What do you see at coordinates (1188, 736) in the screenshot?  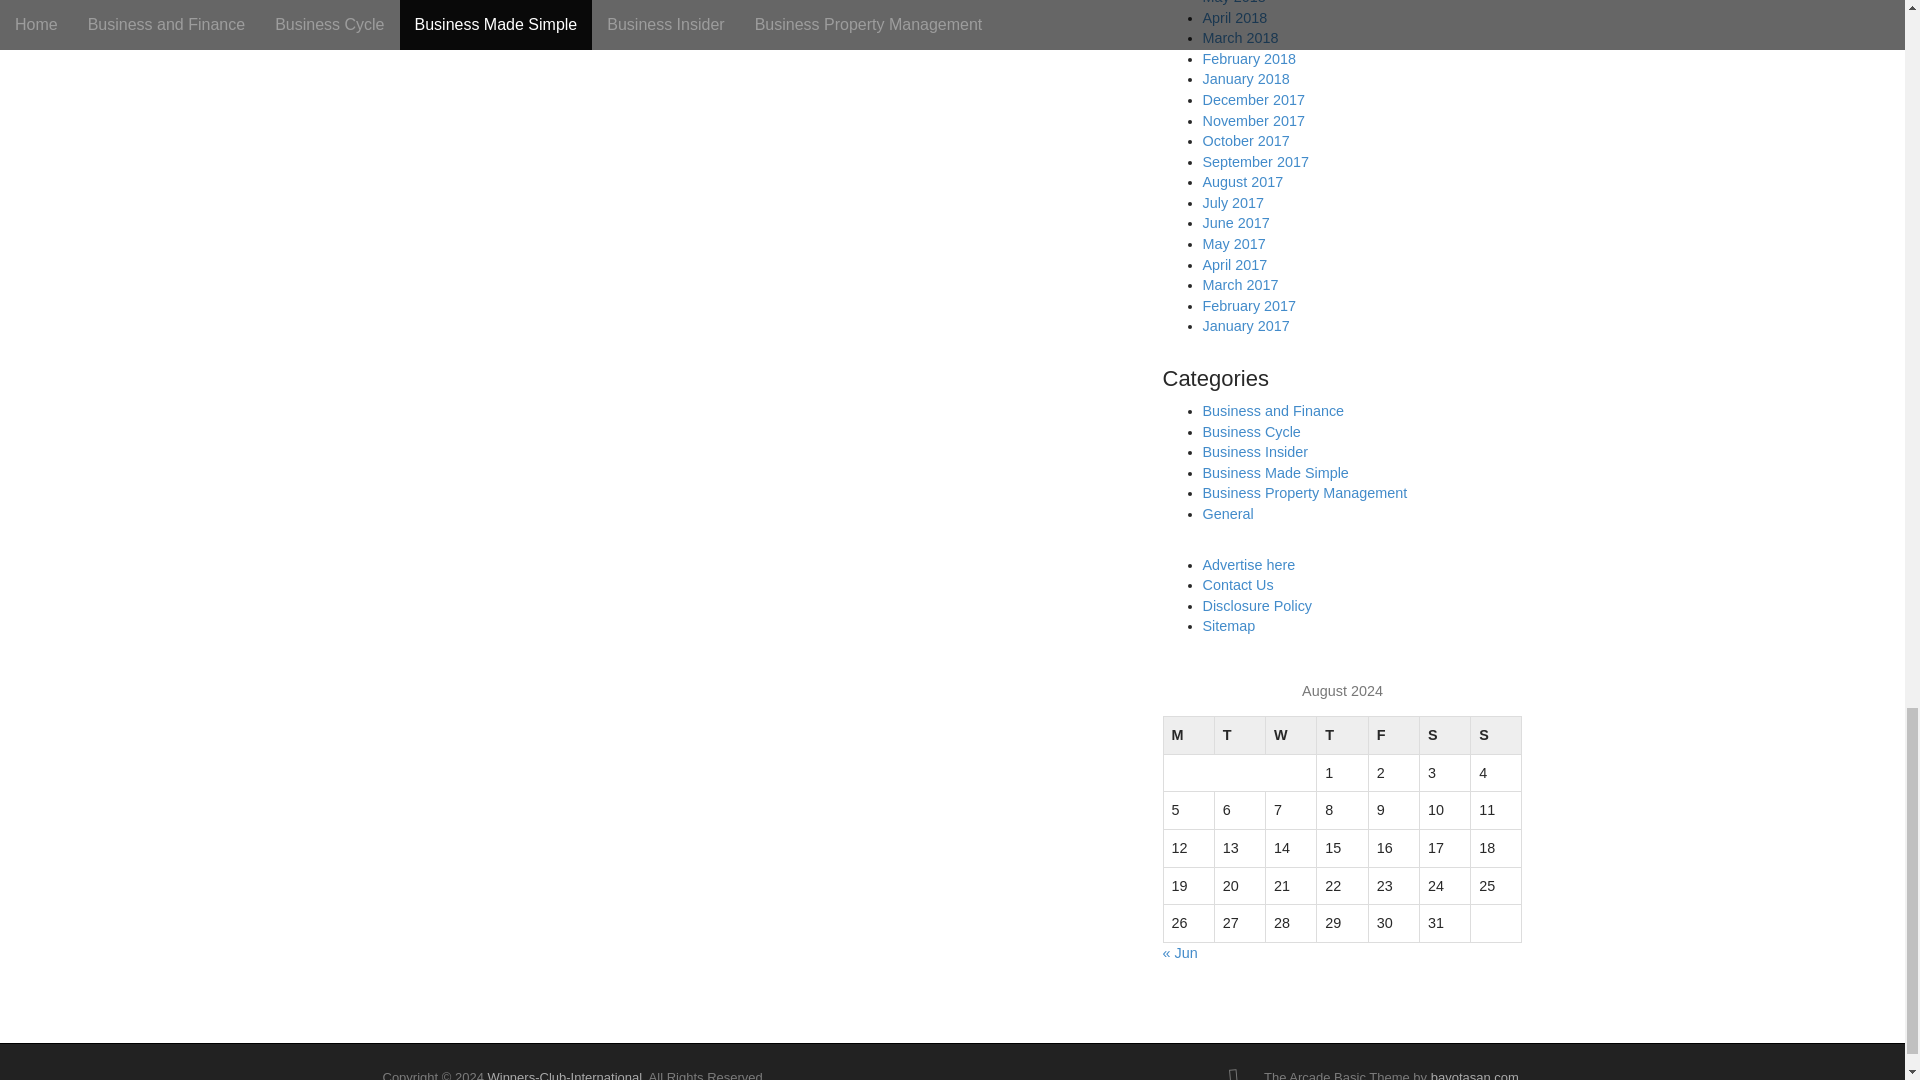 I see `Monday` at bounding box center [1188, 736].